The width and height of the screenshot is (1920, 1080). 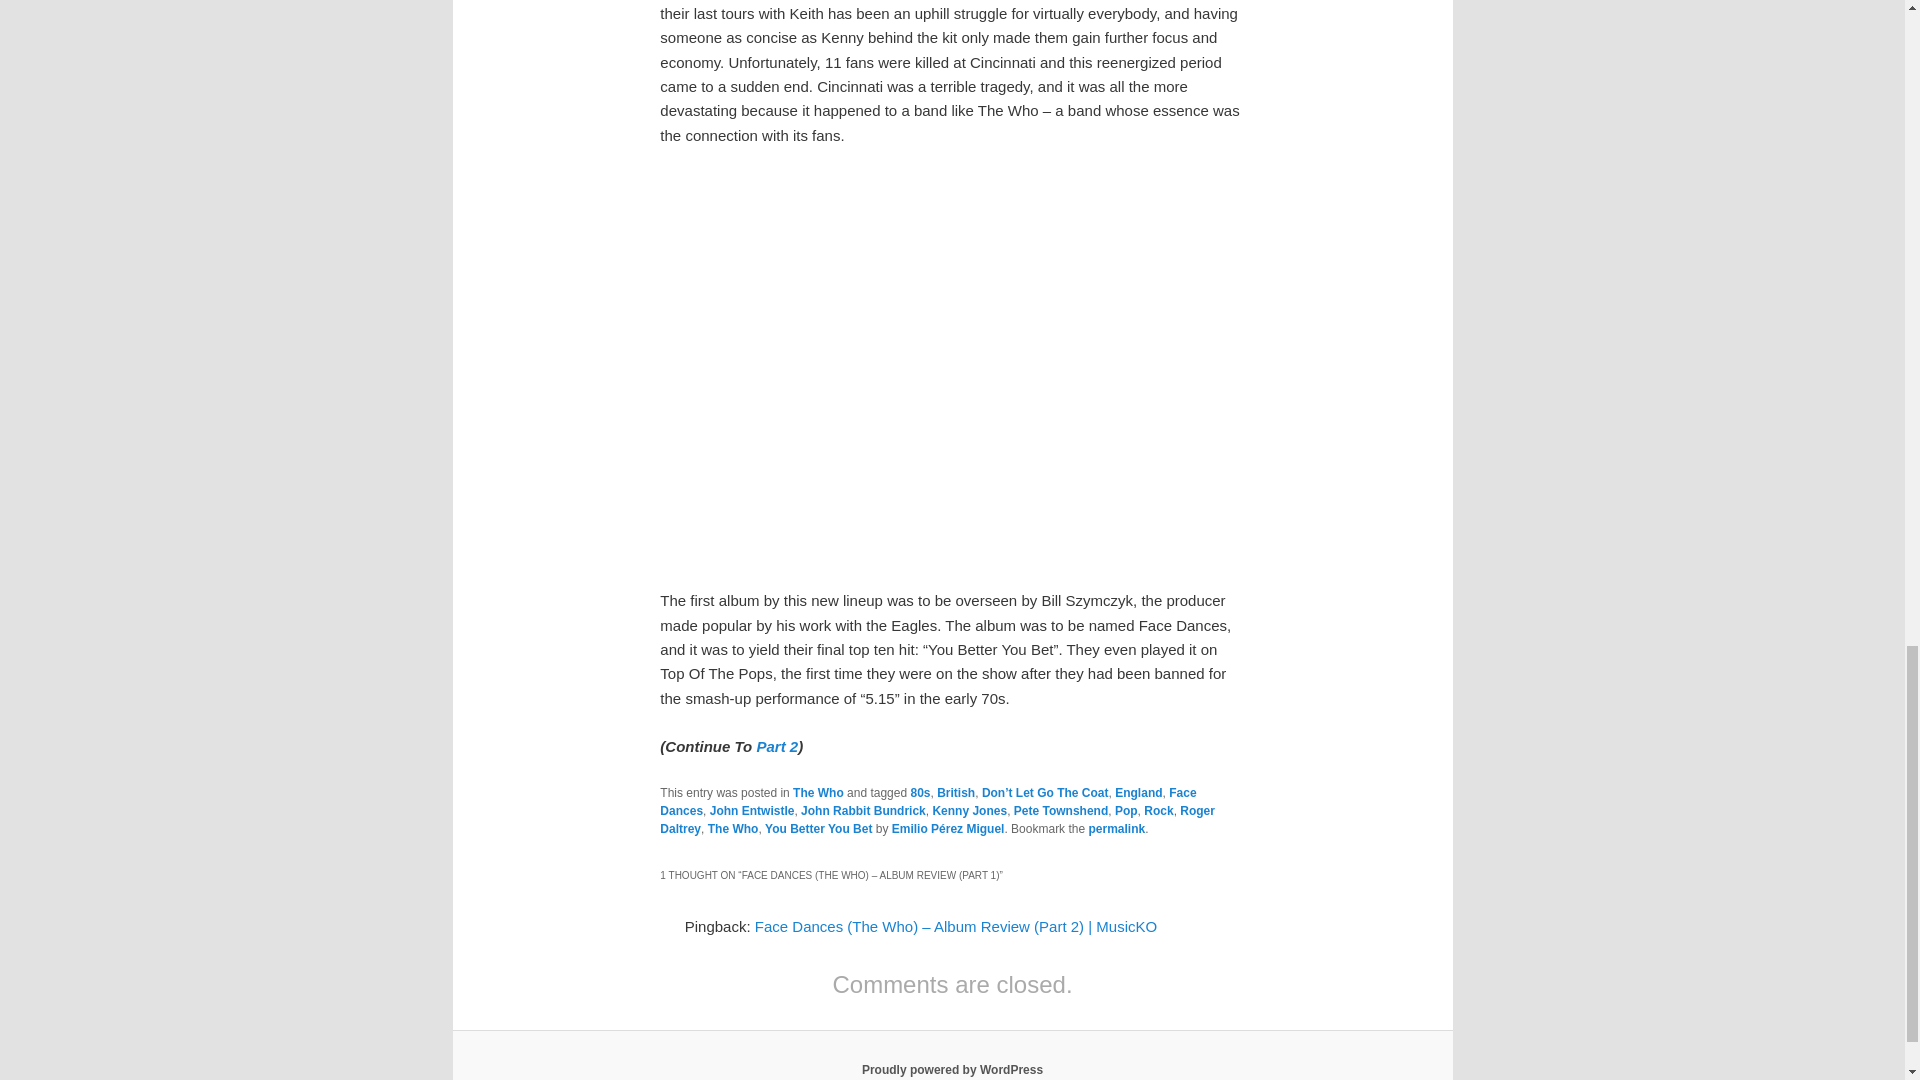 I want to click on Pop, so click(x=1126, y=810).